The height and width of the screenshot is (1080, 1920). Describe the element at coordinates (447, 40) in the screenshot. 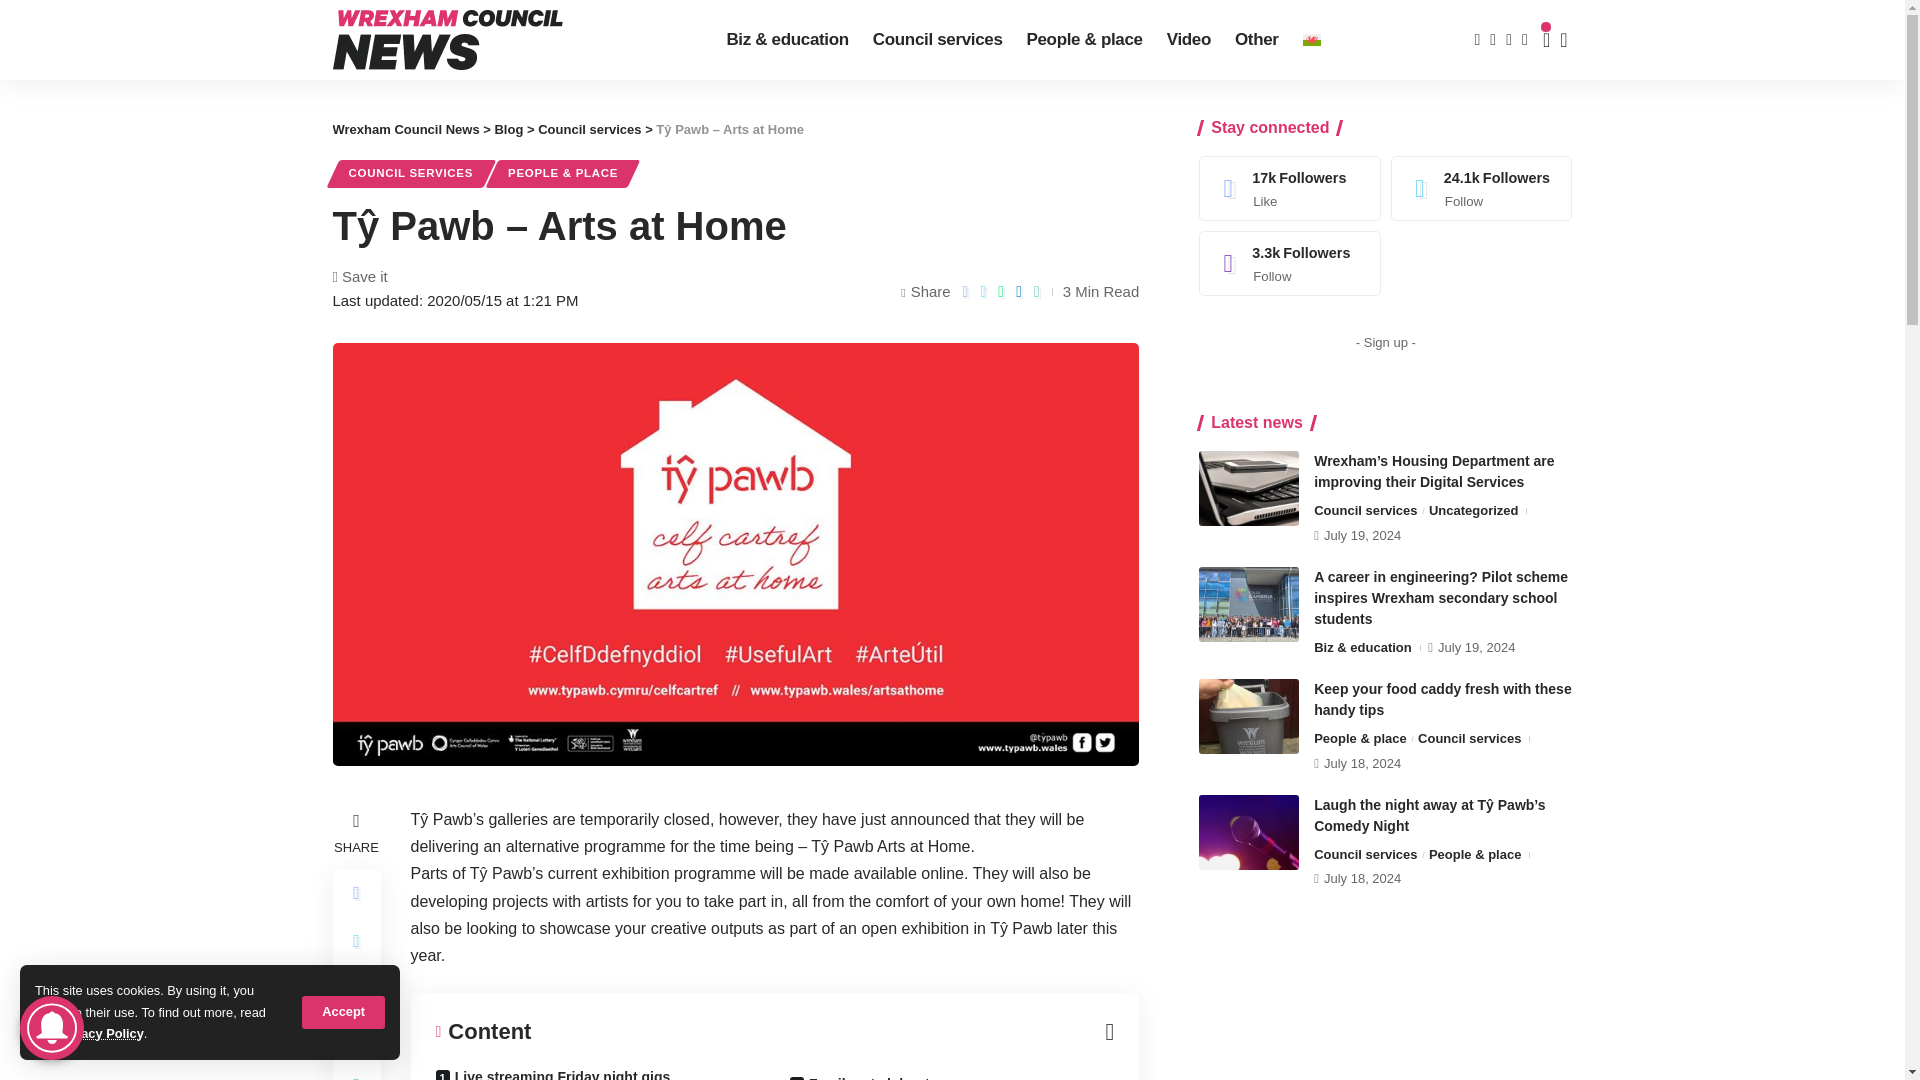

I see `Wrexham Council News` at that location.